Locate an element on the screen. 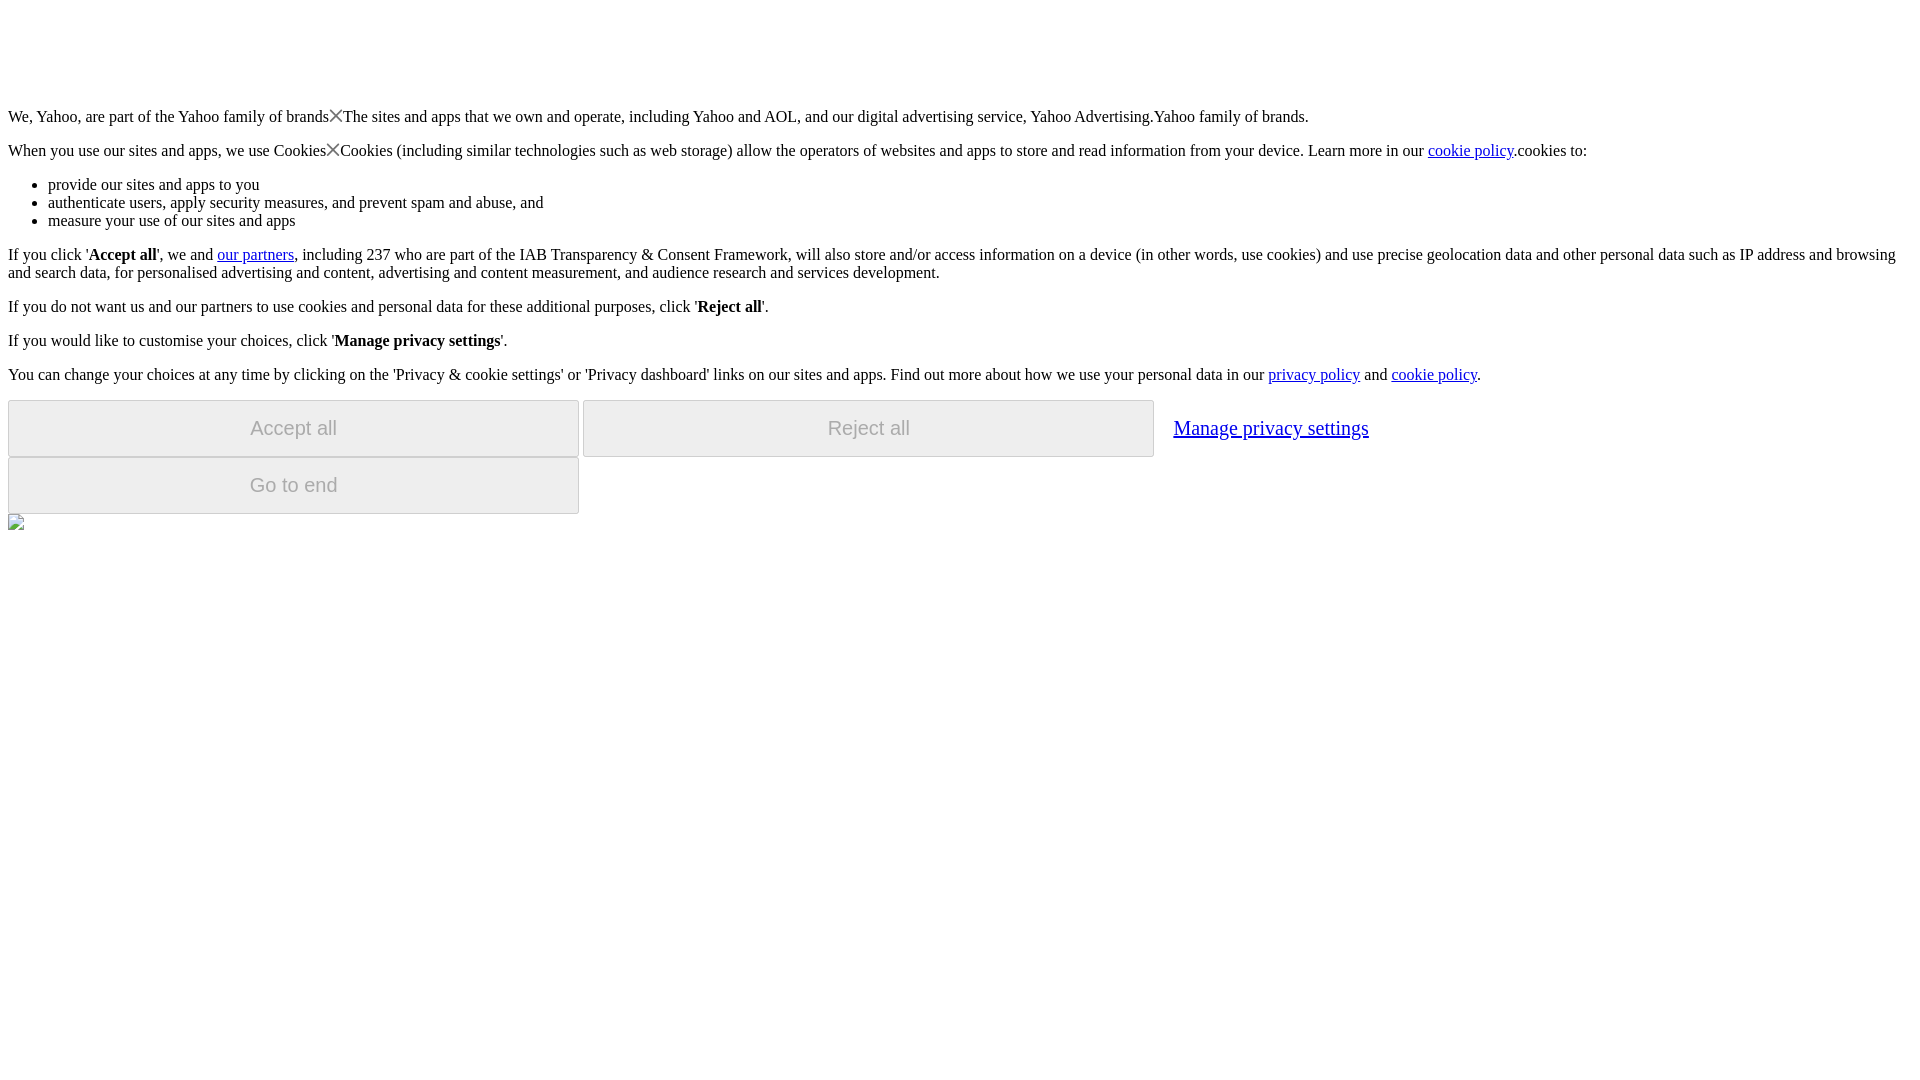 This screenshot has width=1920, height=1080. Manage privacy settings is located at coordinates (1270, 427).